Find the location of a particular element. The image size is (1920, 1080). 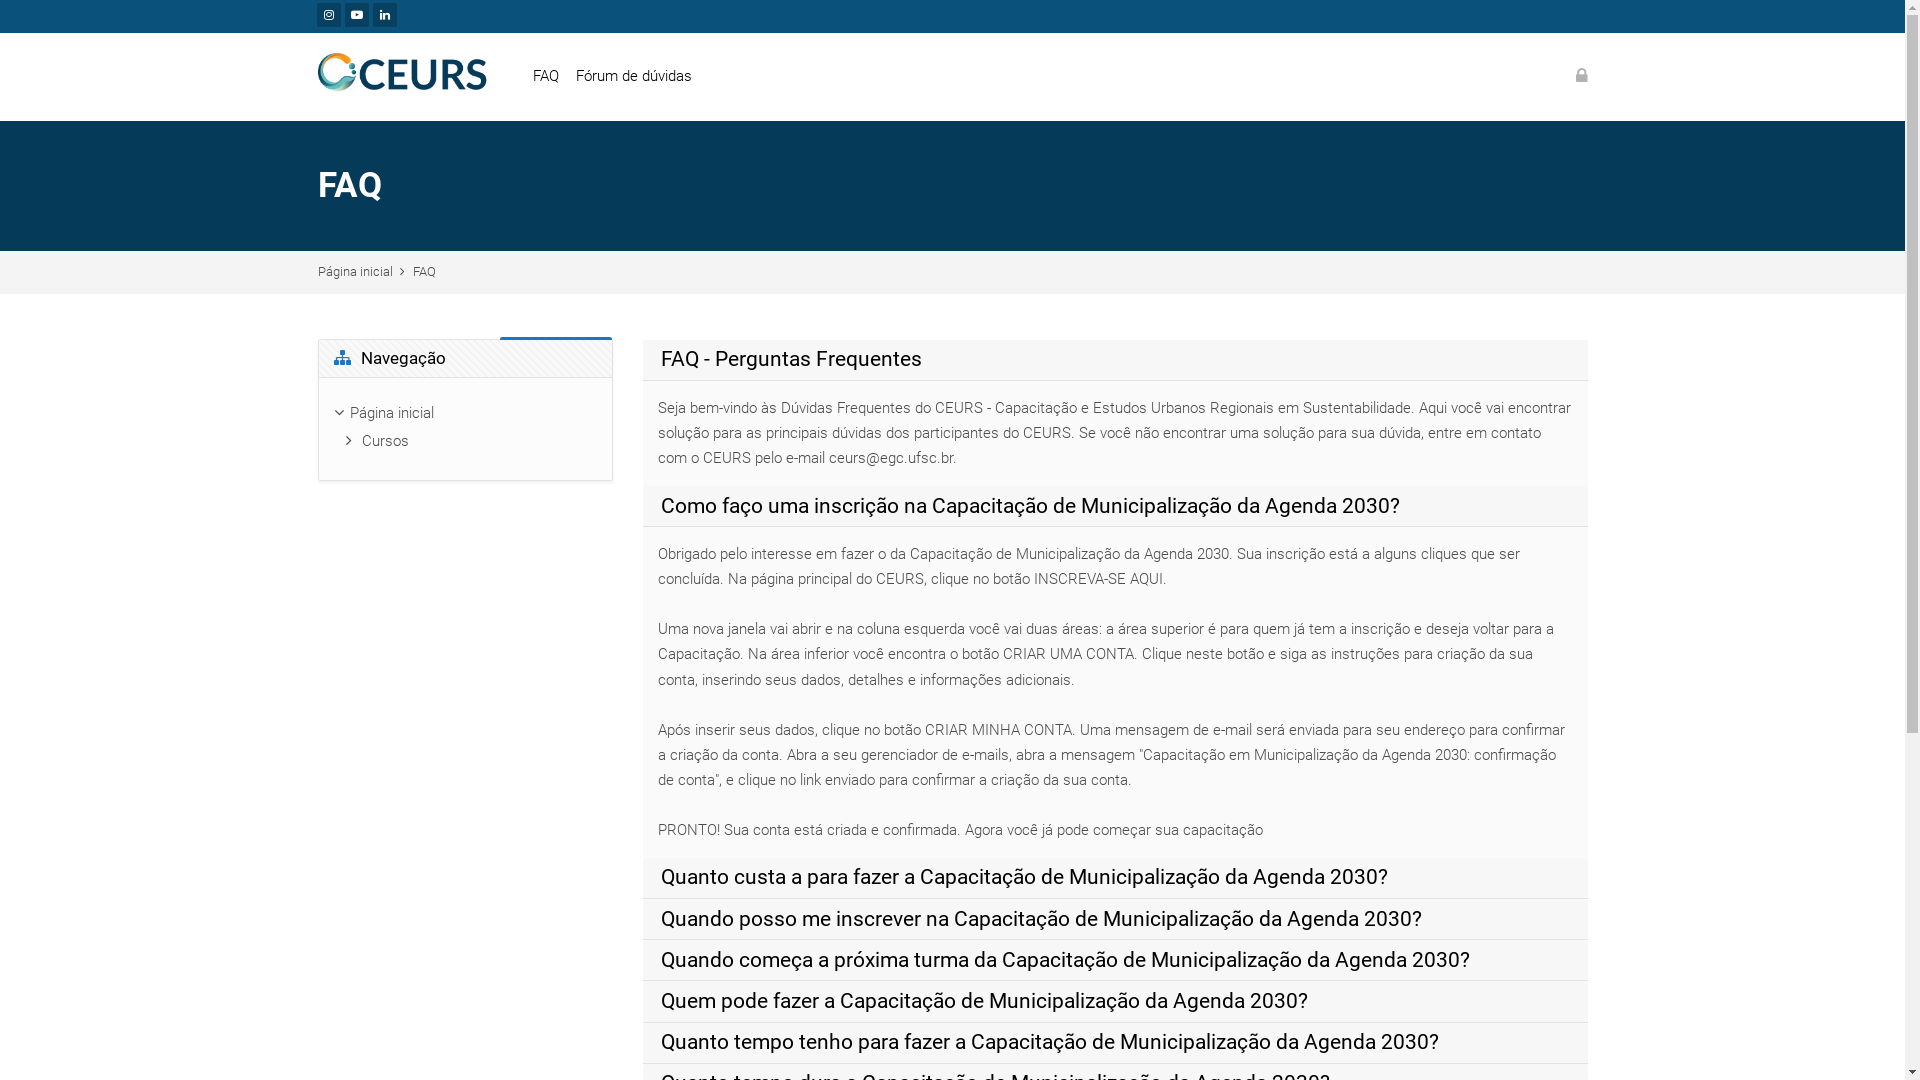

Youtube is located at coordinates (356, 15).